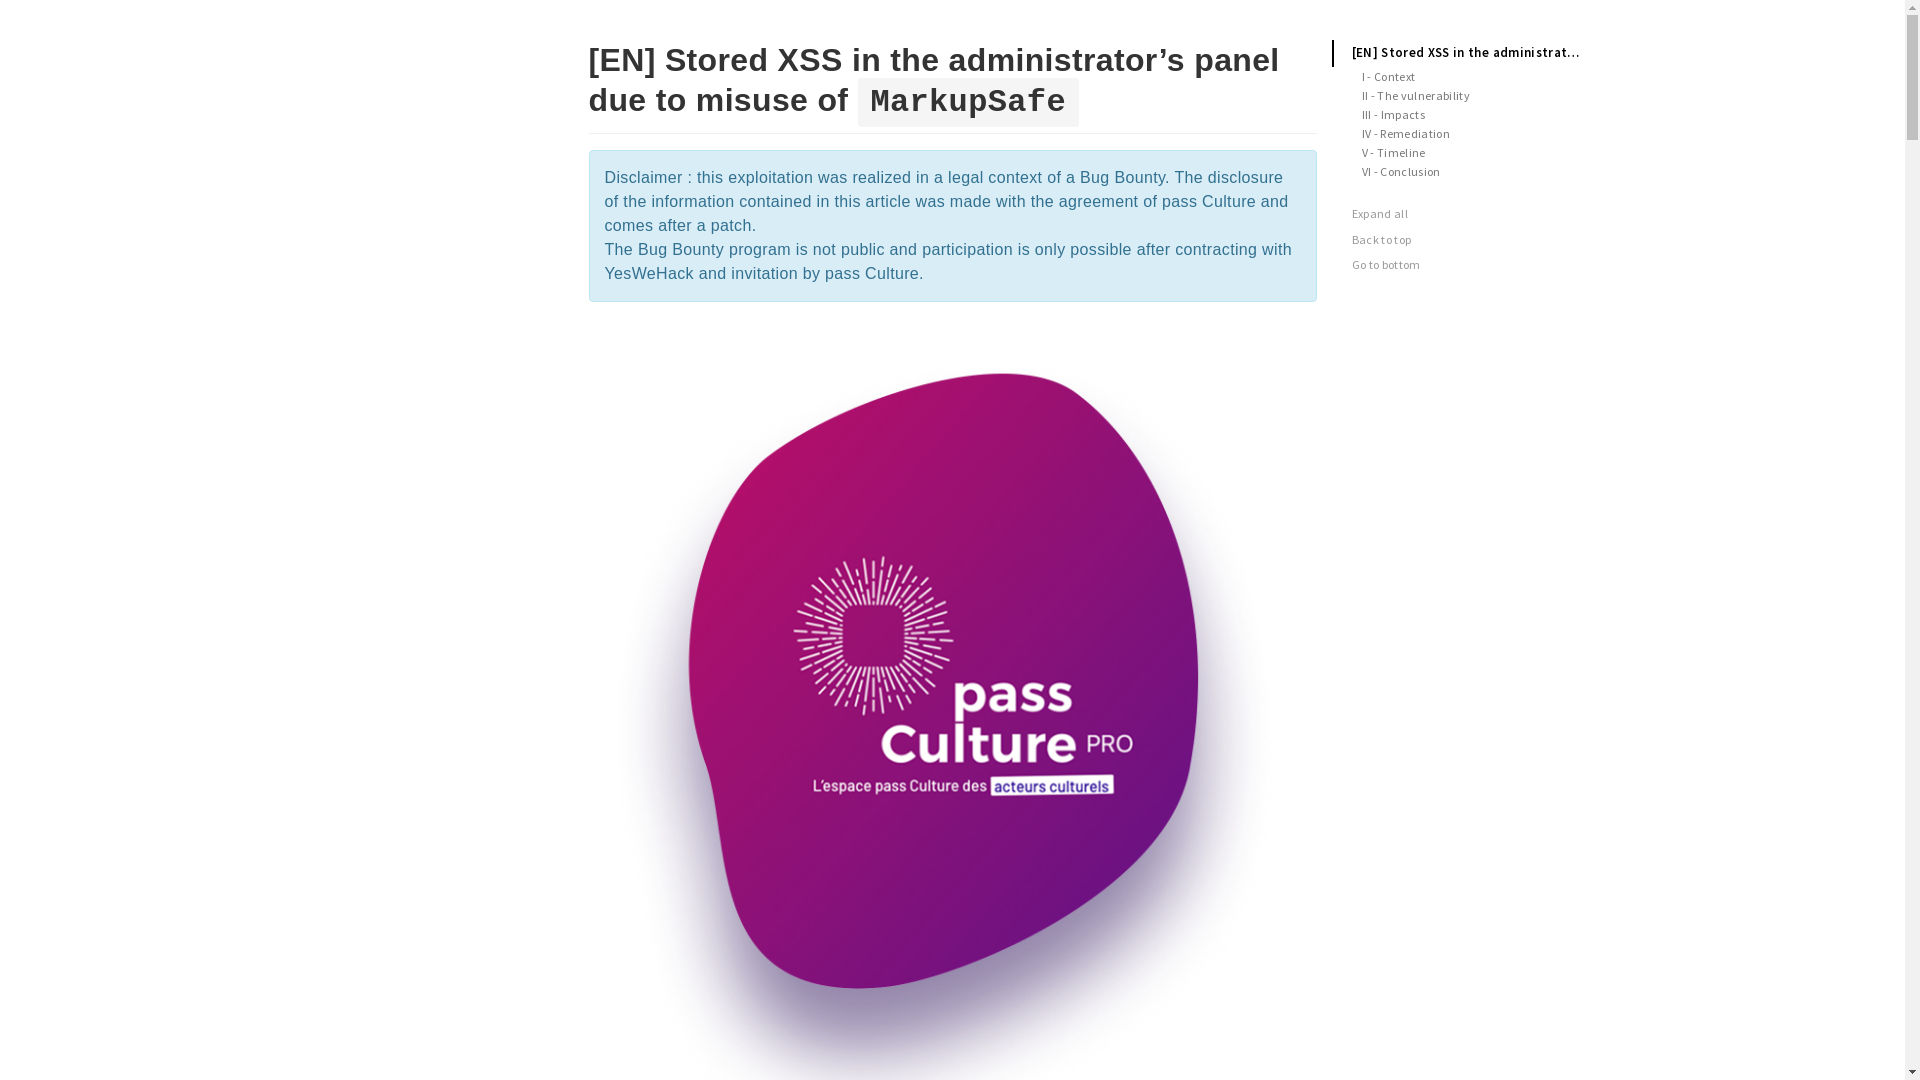 This screenshot has width=1920, height=1080. I want to click on VI - Conclusion, so click(1466, 172).